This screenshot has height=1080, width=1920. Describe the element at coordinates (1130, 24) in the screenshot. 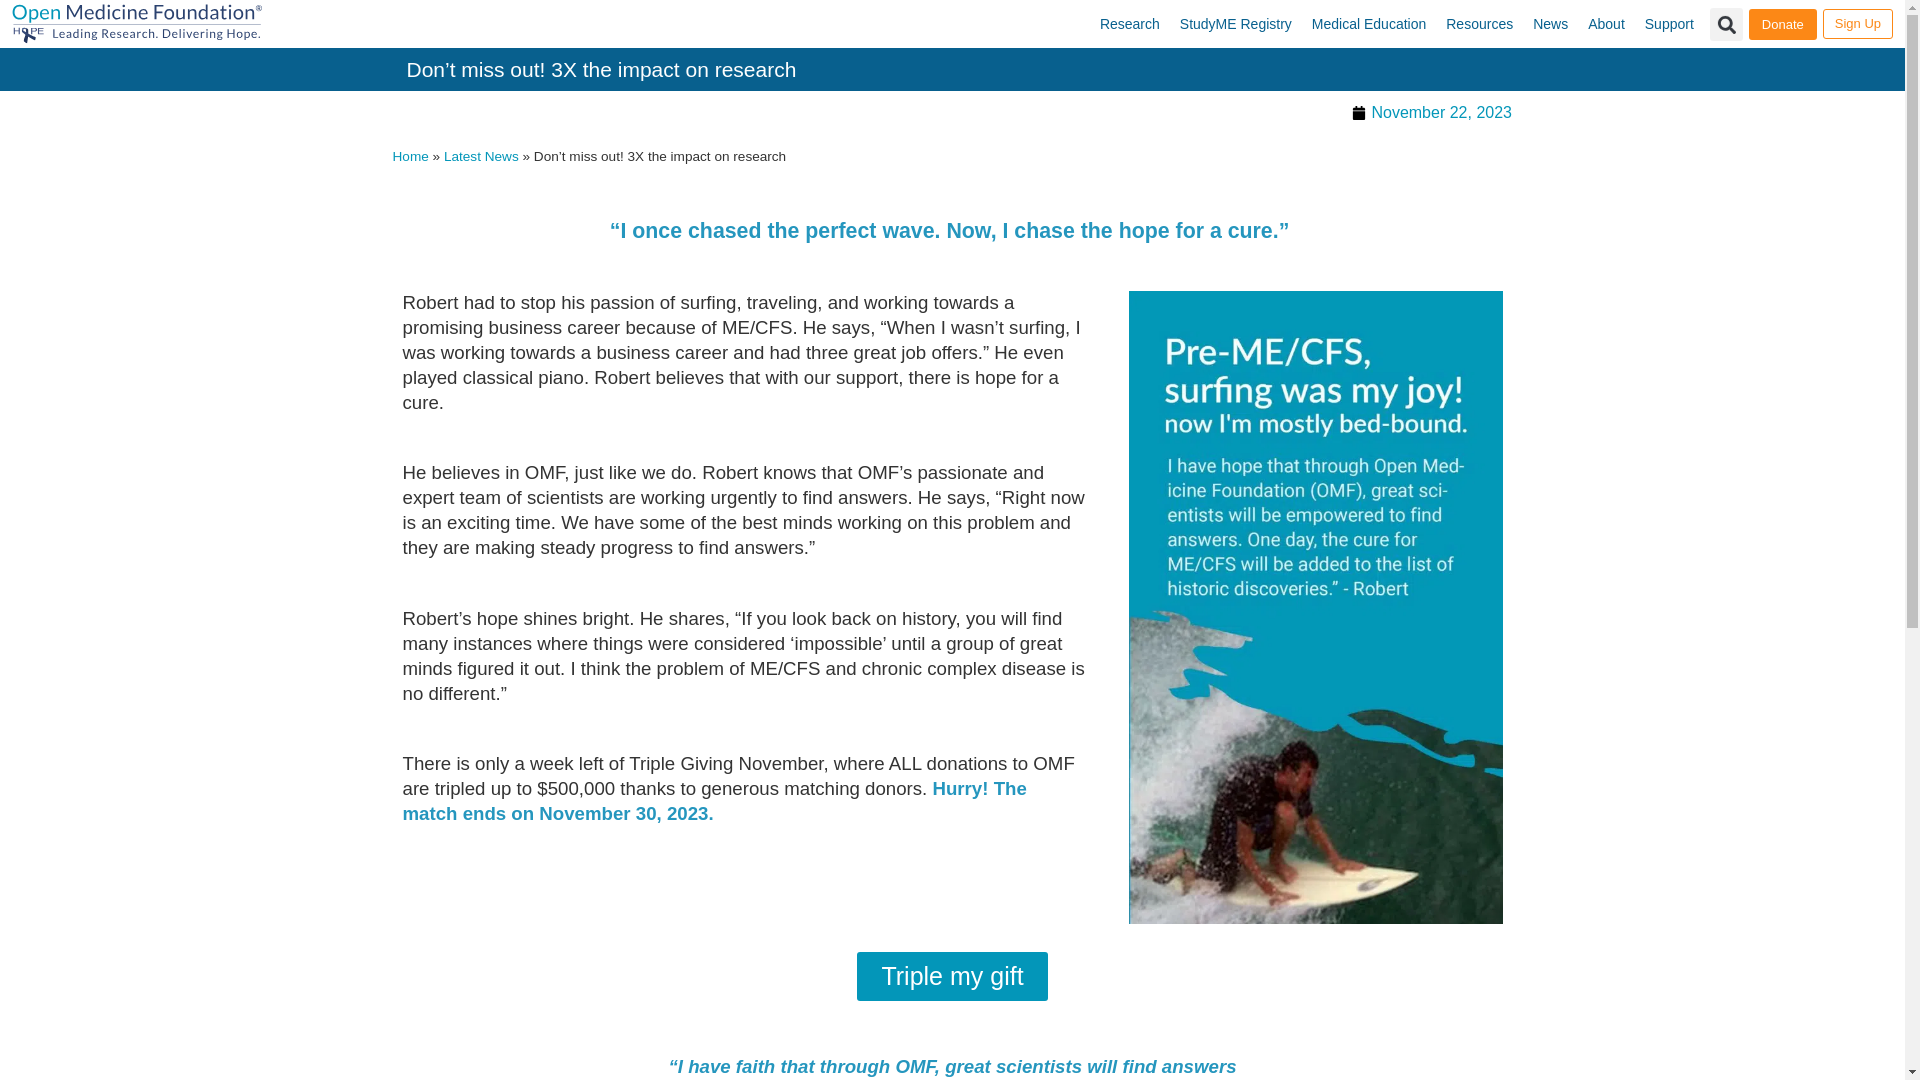

I see `Research` at that location.